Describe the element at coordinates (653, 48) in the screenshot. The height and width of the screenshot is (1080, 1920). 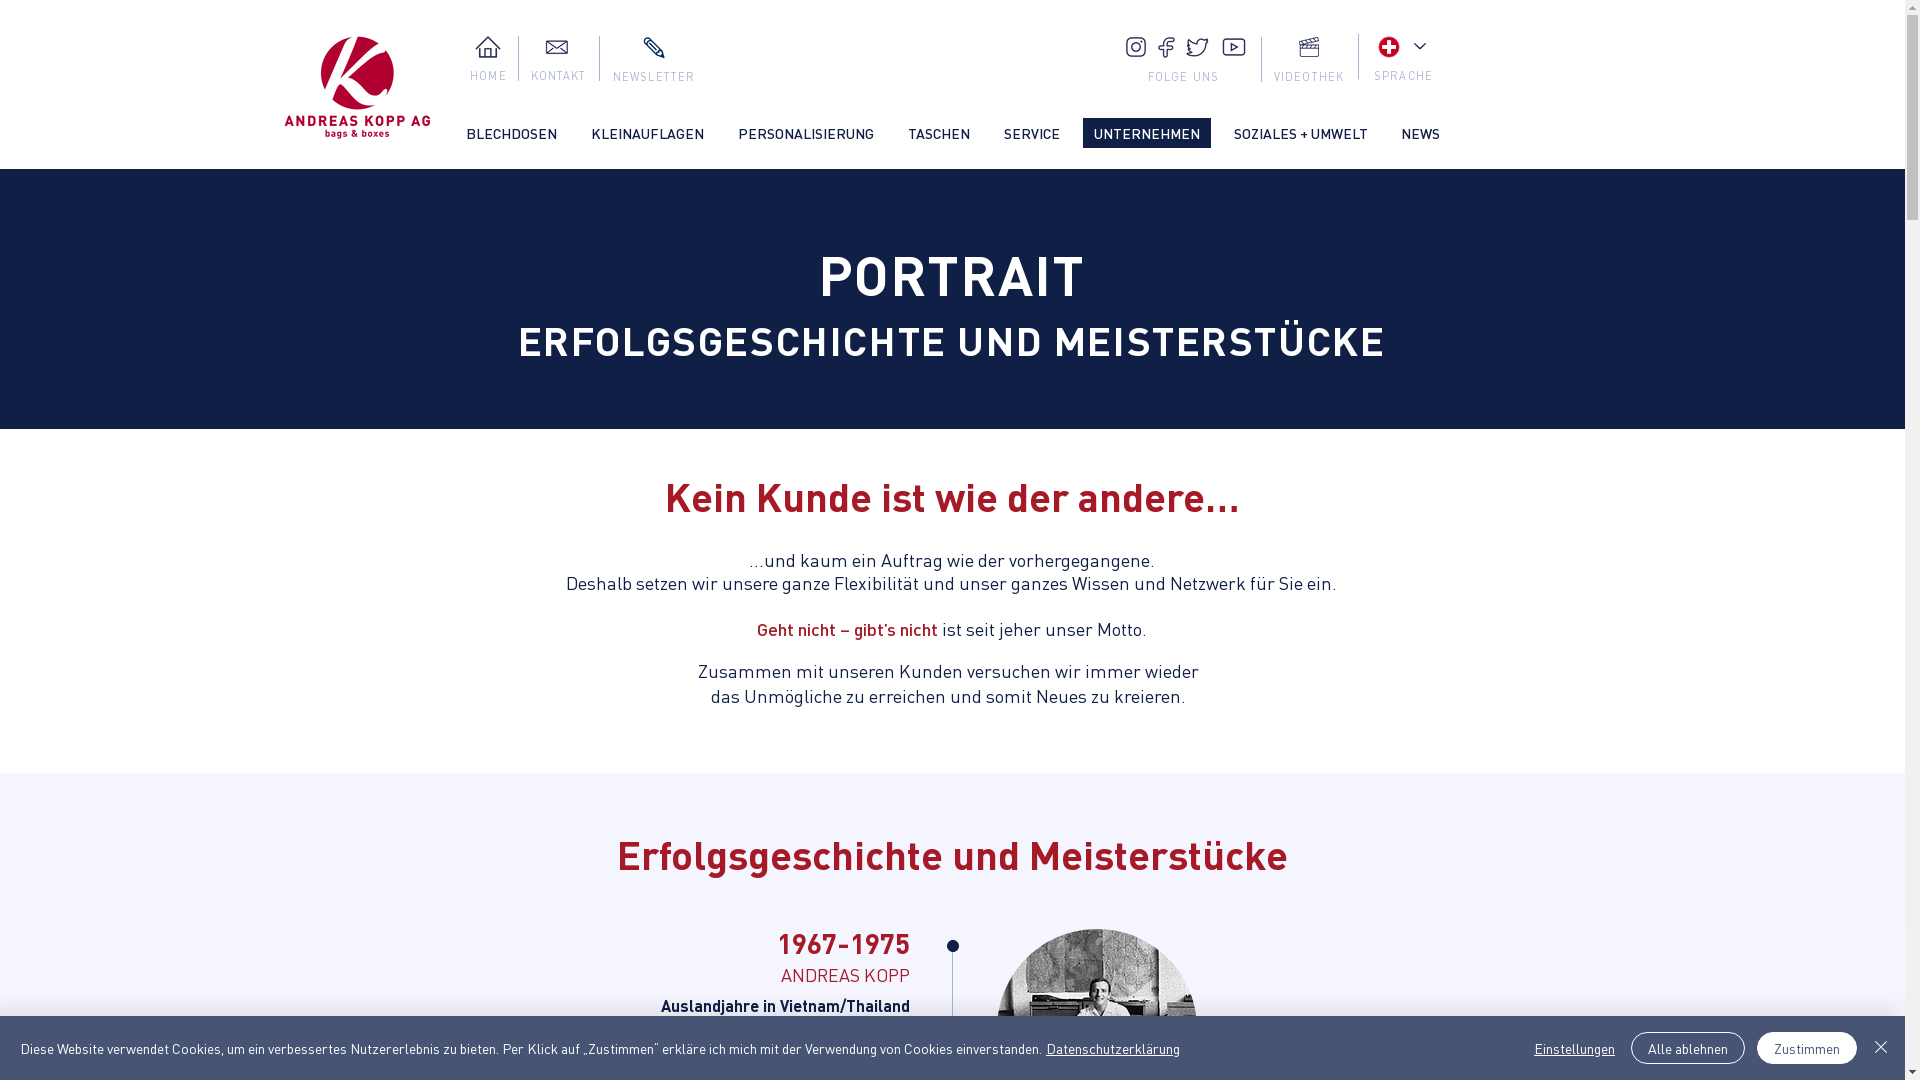
I see `Newsletter` at that location.